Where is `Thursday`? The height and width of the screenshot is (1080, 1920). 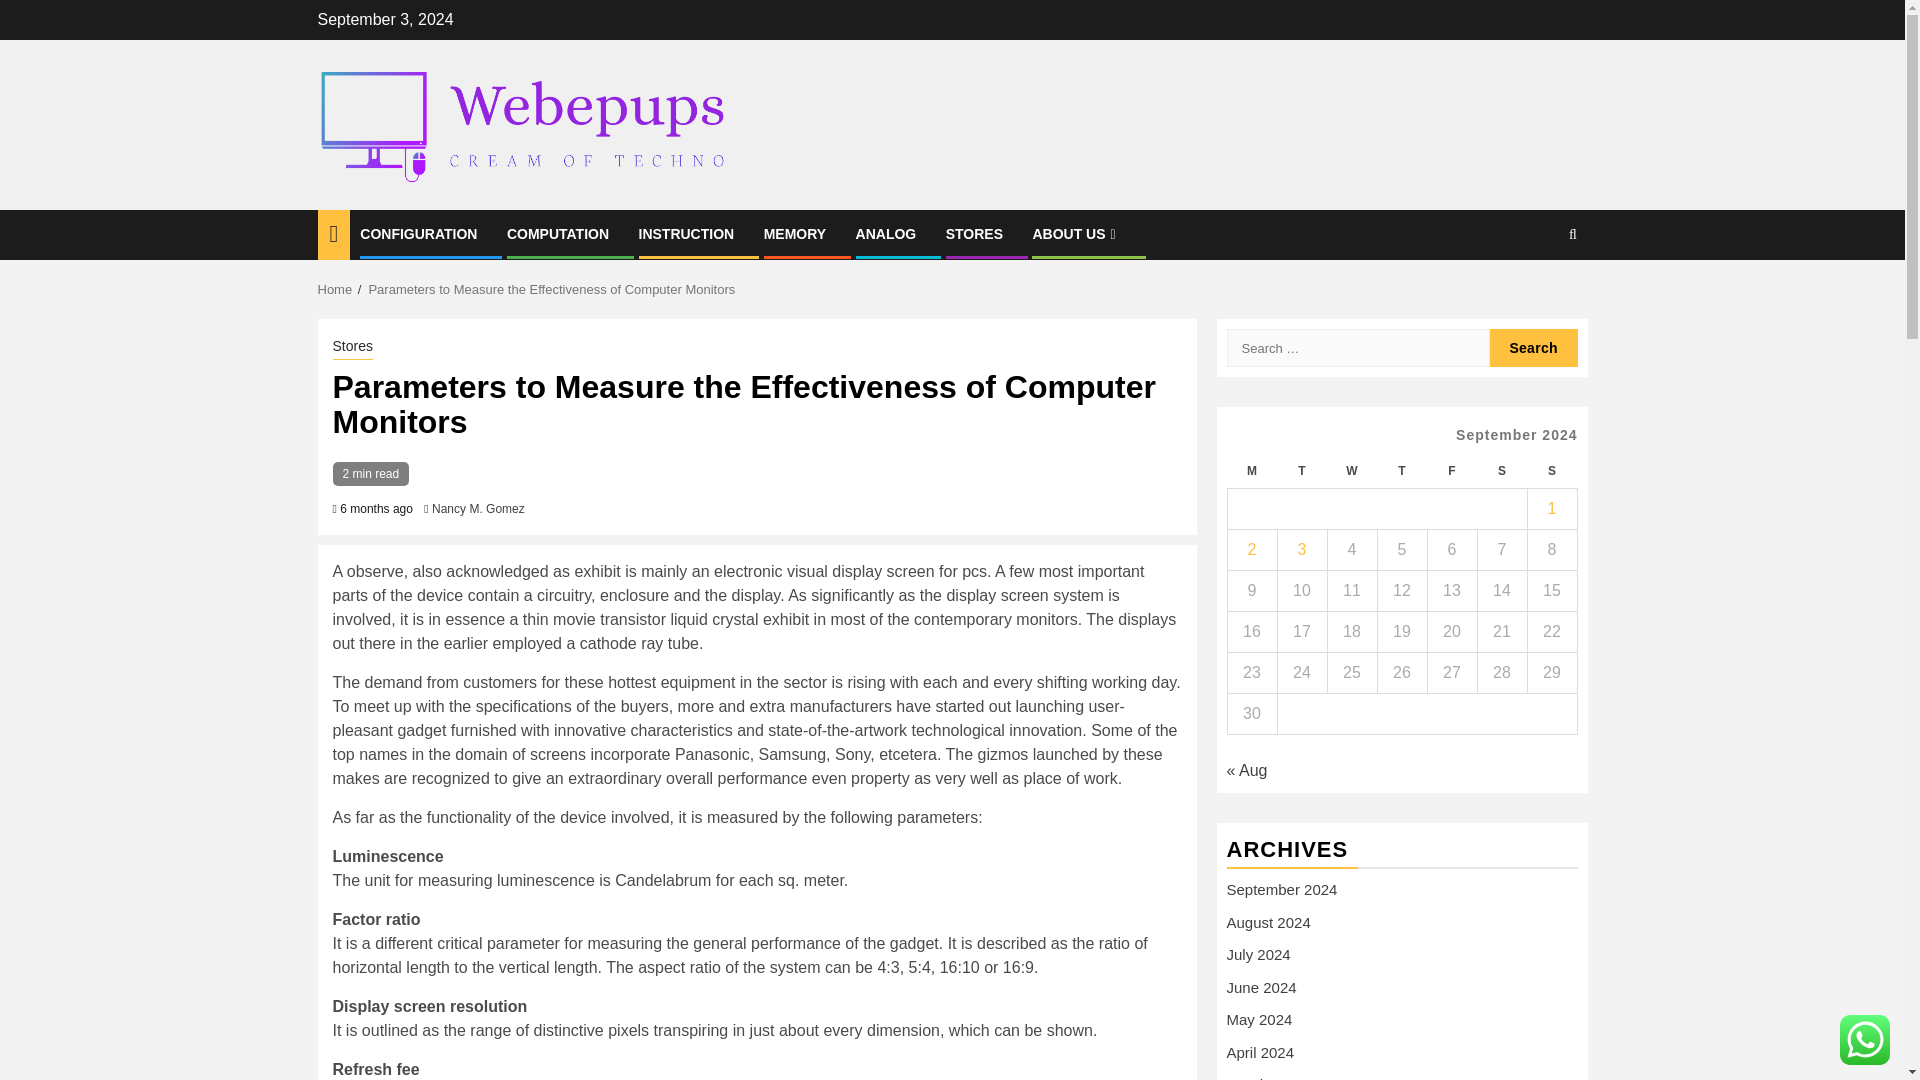
Thursday is located at coordinates (1401, 471).